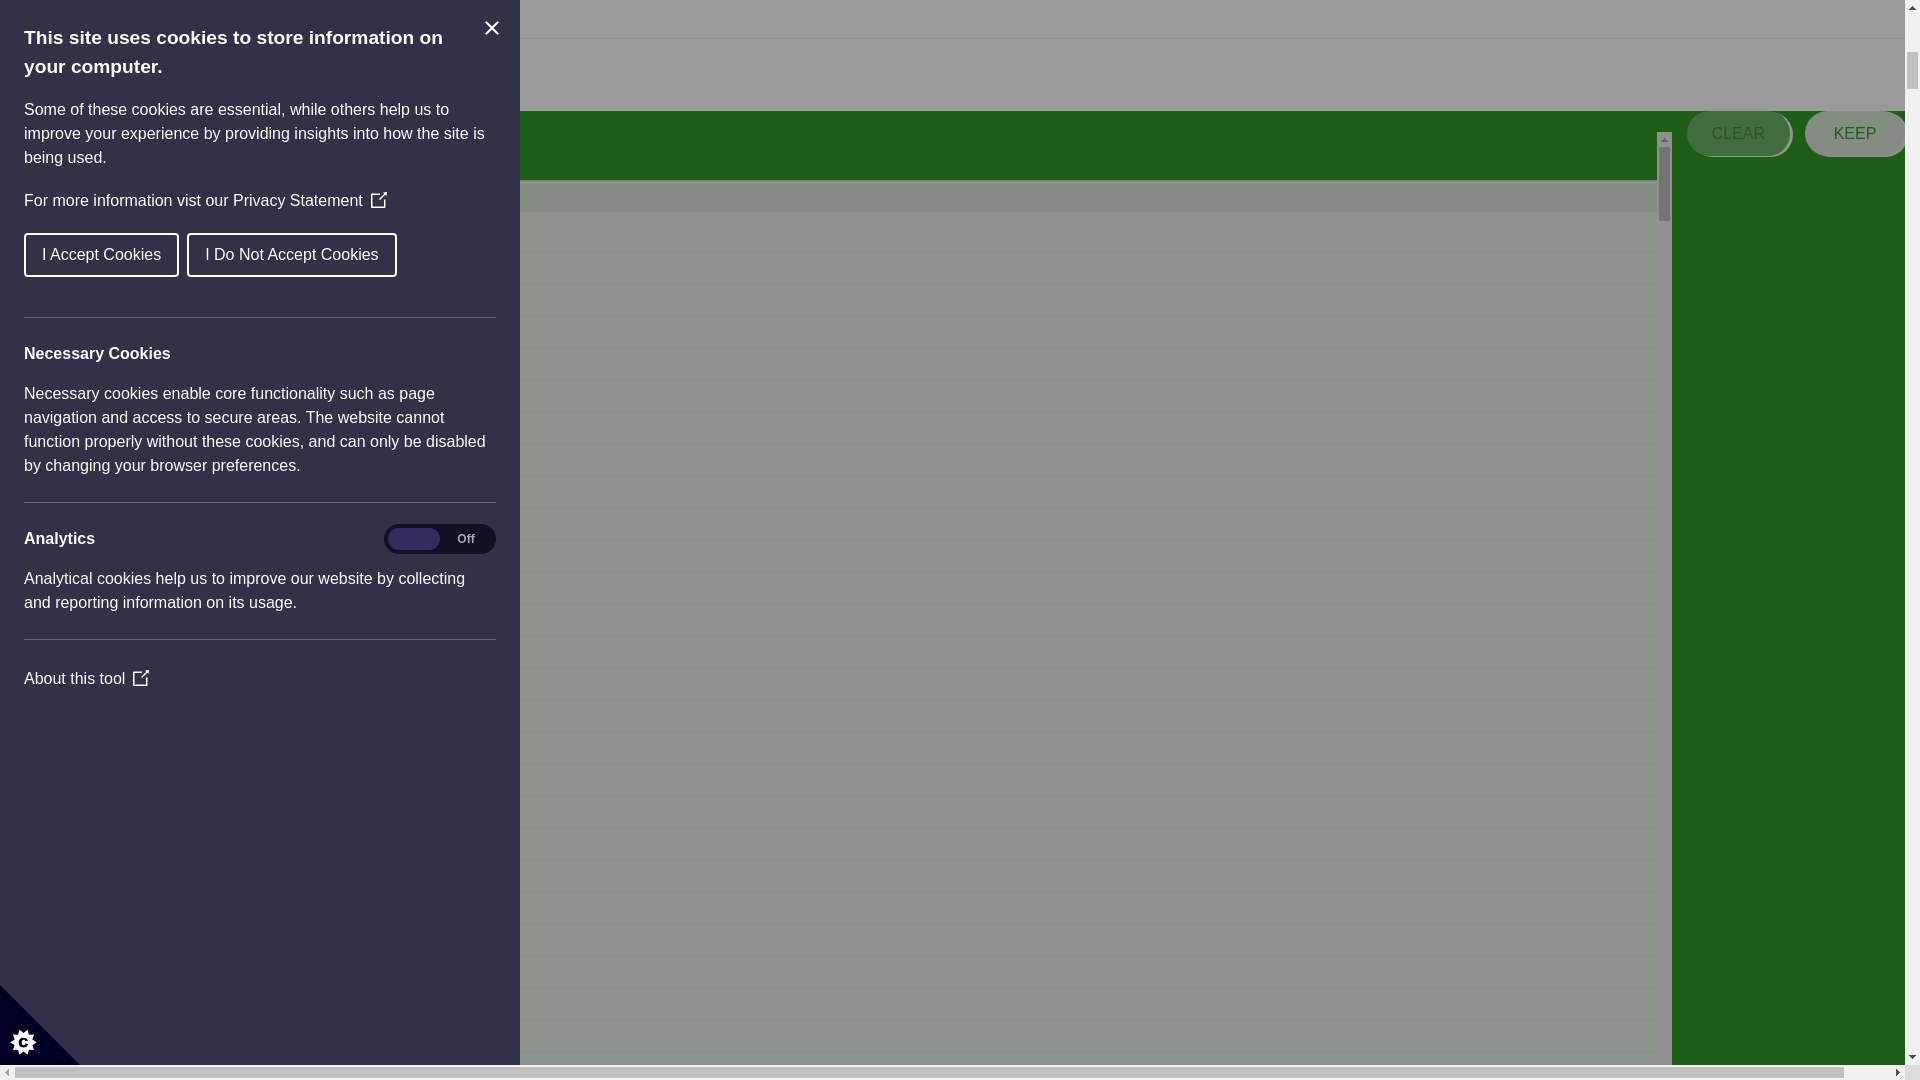 The height and width of the screenshot is (1080, 1920). What do you see at coordinates (869, 524) in the screenshot?
I see `BRUSSELS SPROUT` at bounding box center [869, 524].